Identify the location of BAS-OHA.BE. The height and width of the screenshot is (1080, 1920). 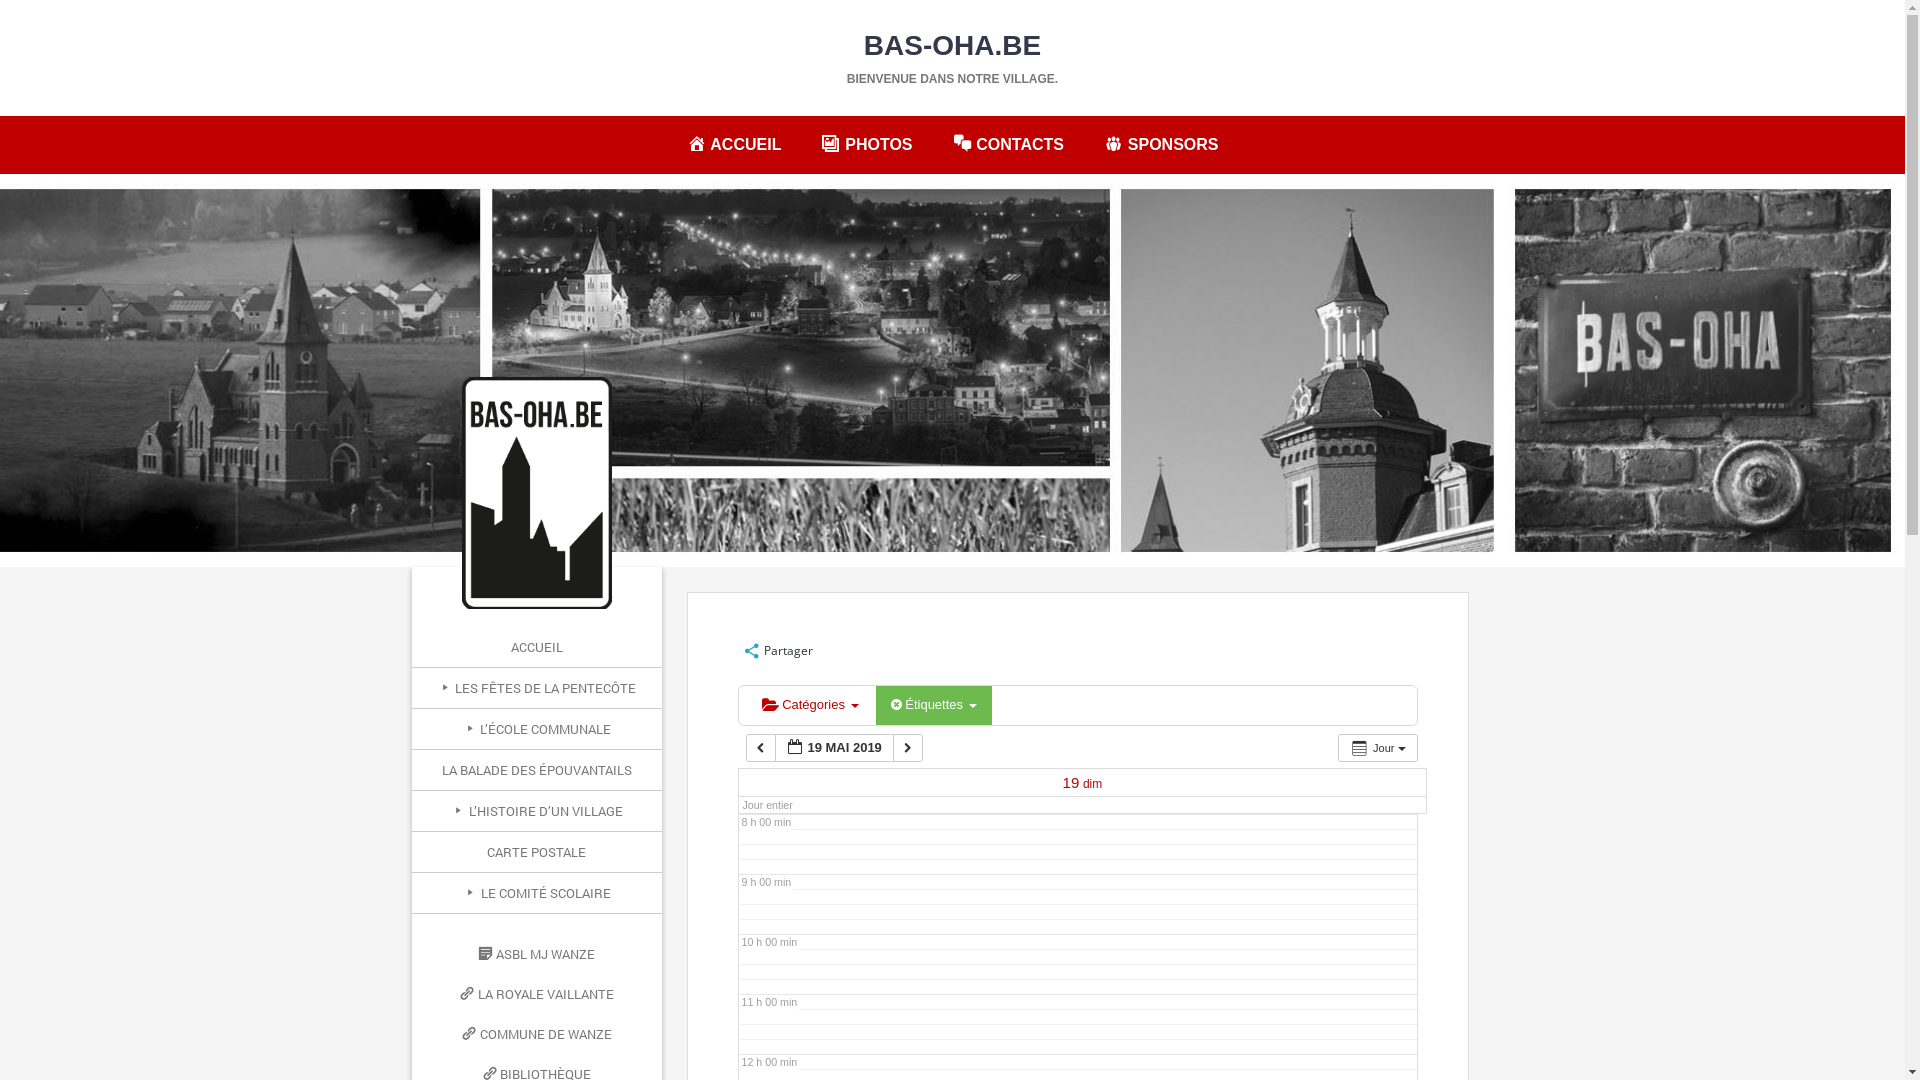
(952, 46).